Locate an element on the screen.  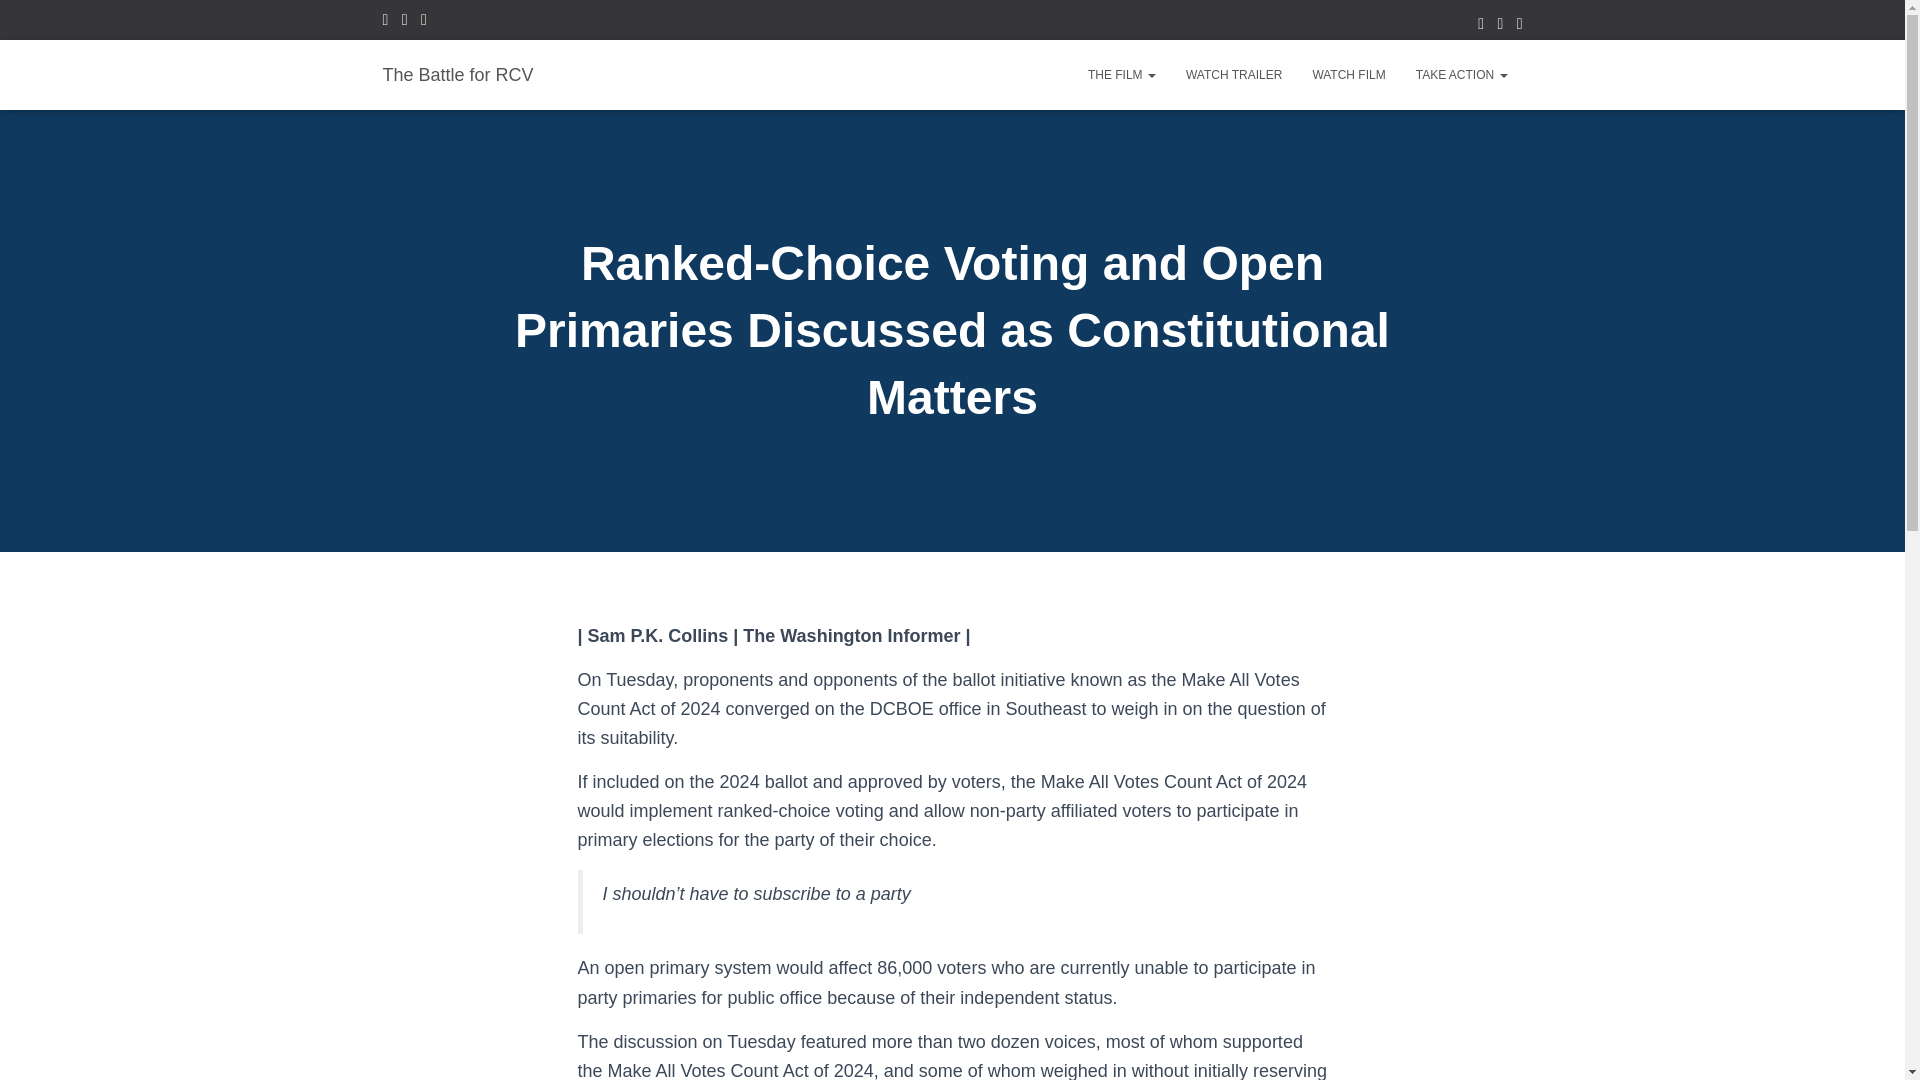
Take Action is located at coordinates (1462, 74).